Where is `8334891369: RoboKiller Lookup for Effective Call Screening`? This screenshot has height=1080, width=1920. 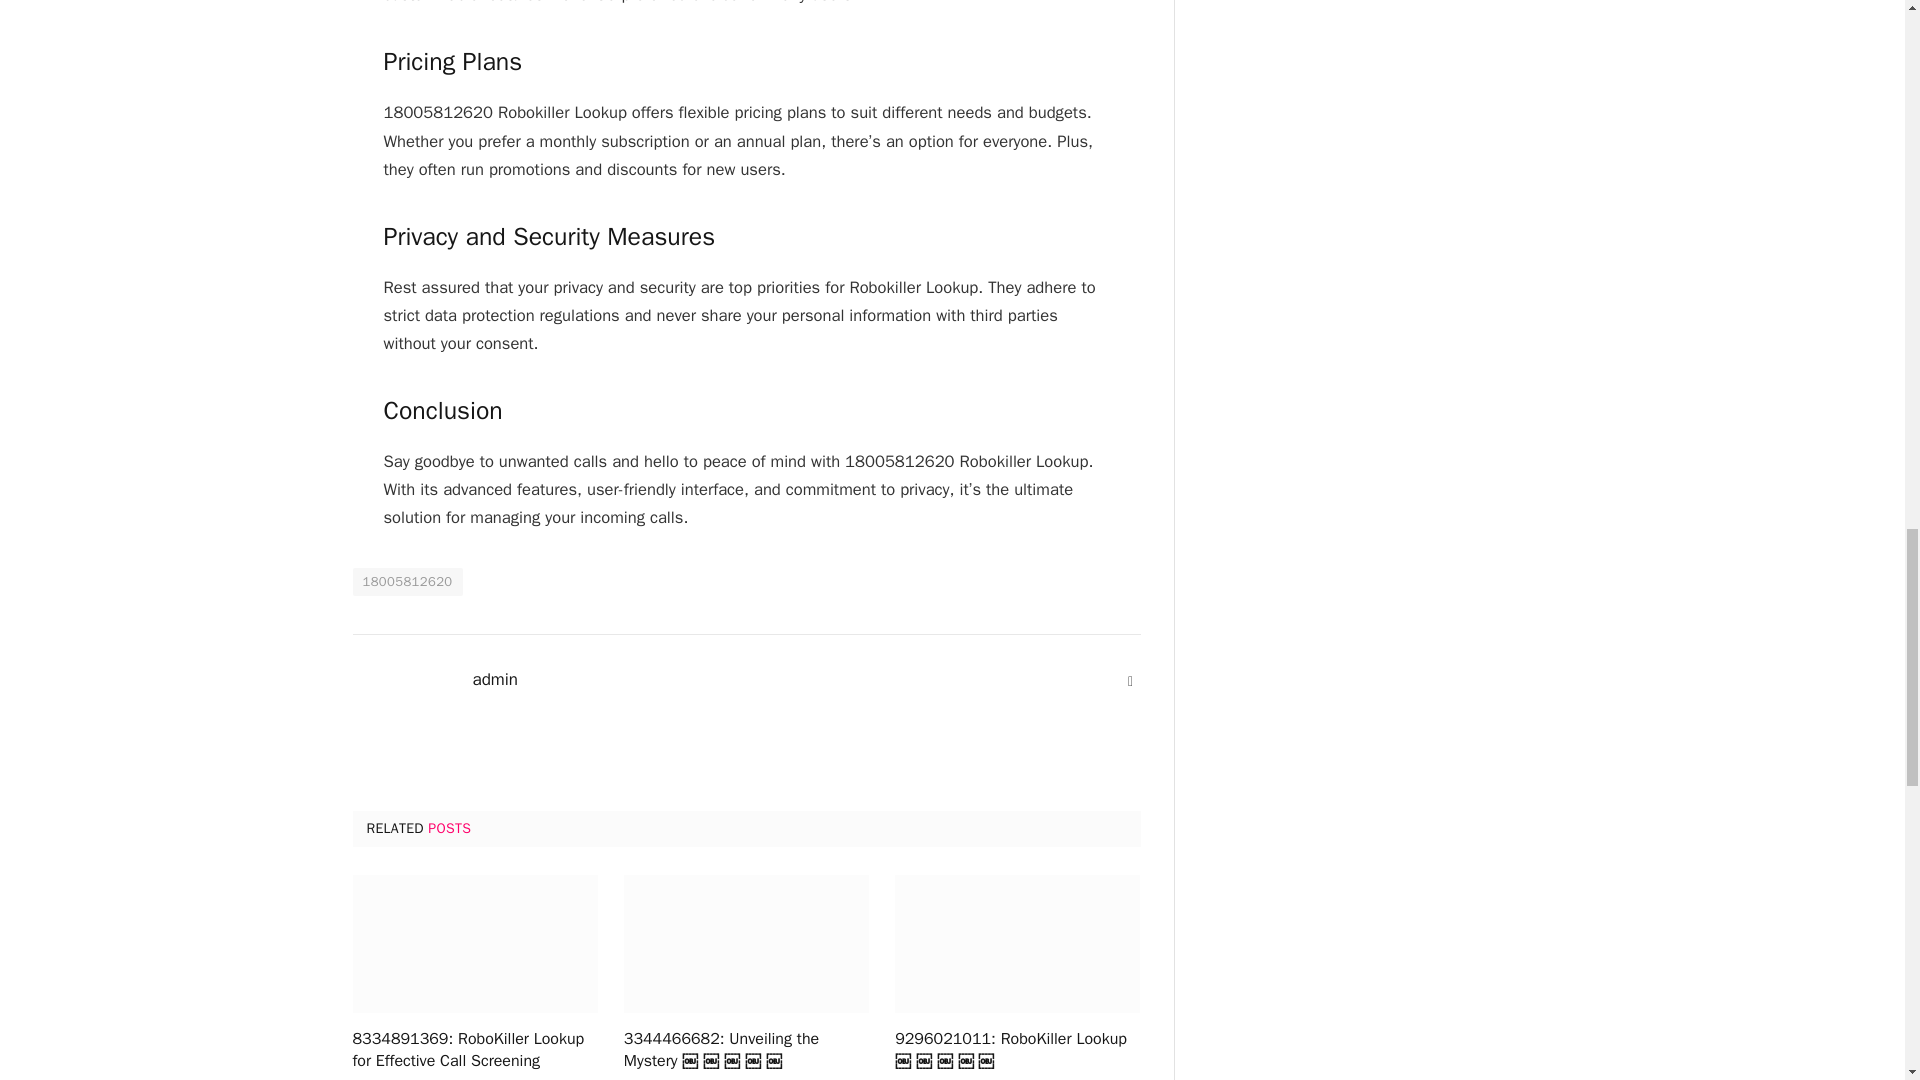
8334891369: RoboKiller Lookup for Effective Call Screening is located at coordinates (474, 944).